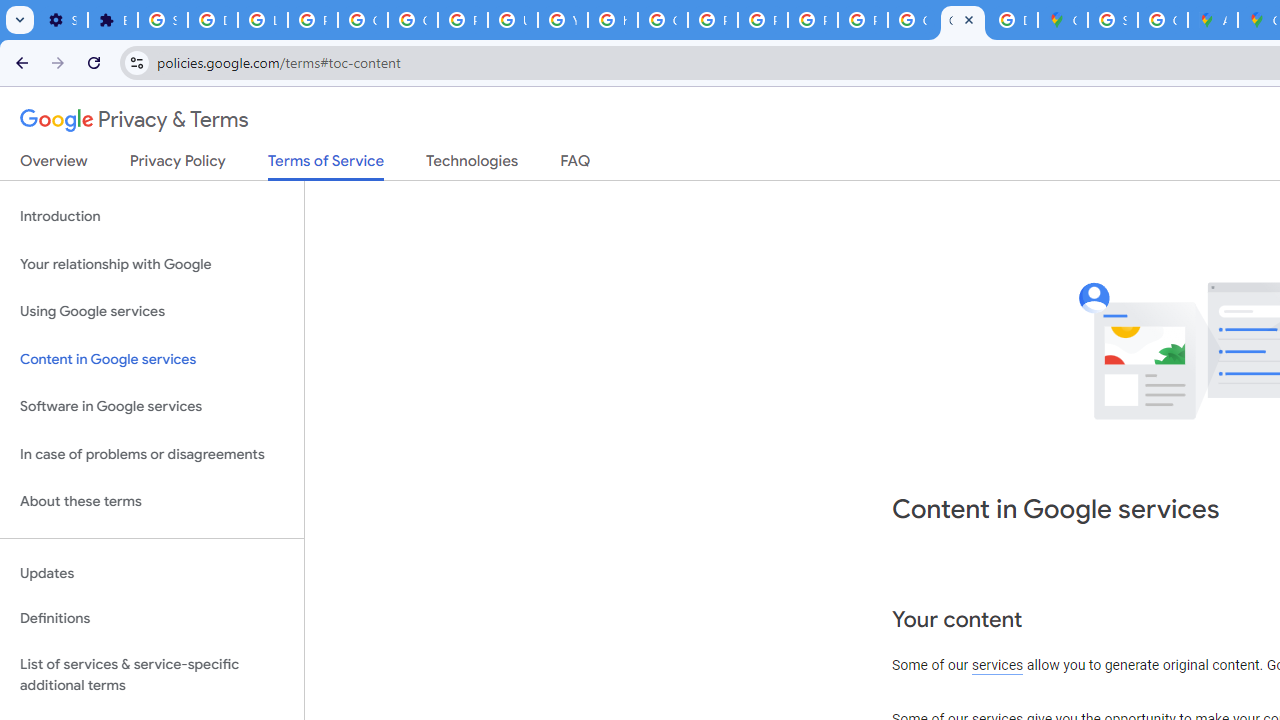  I want to click on Privacy & Terms, so click(134, 120).